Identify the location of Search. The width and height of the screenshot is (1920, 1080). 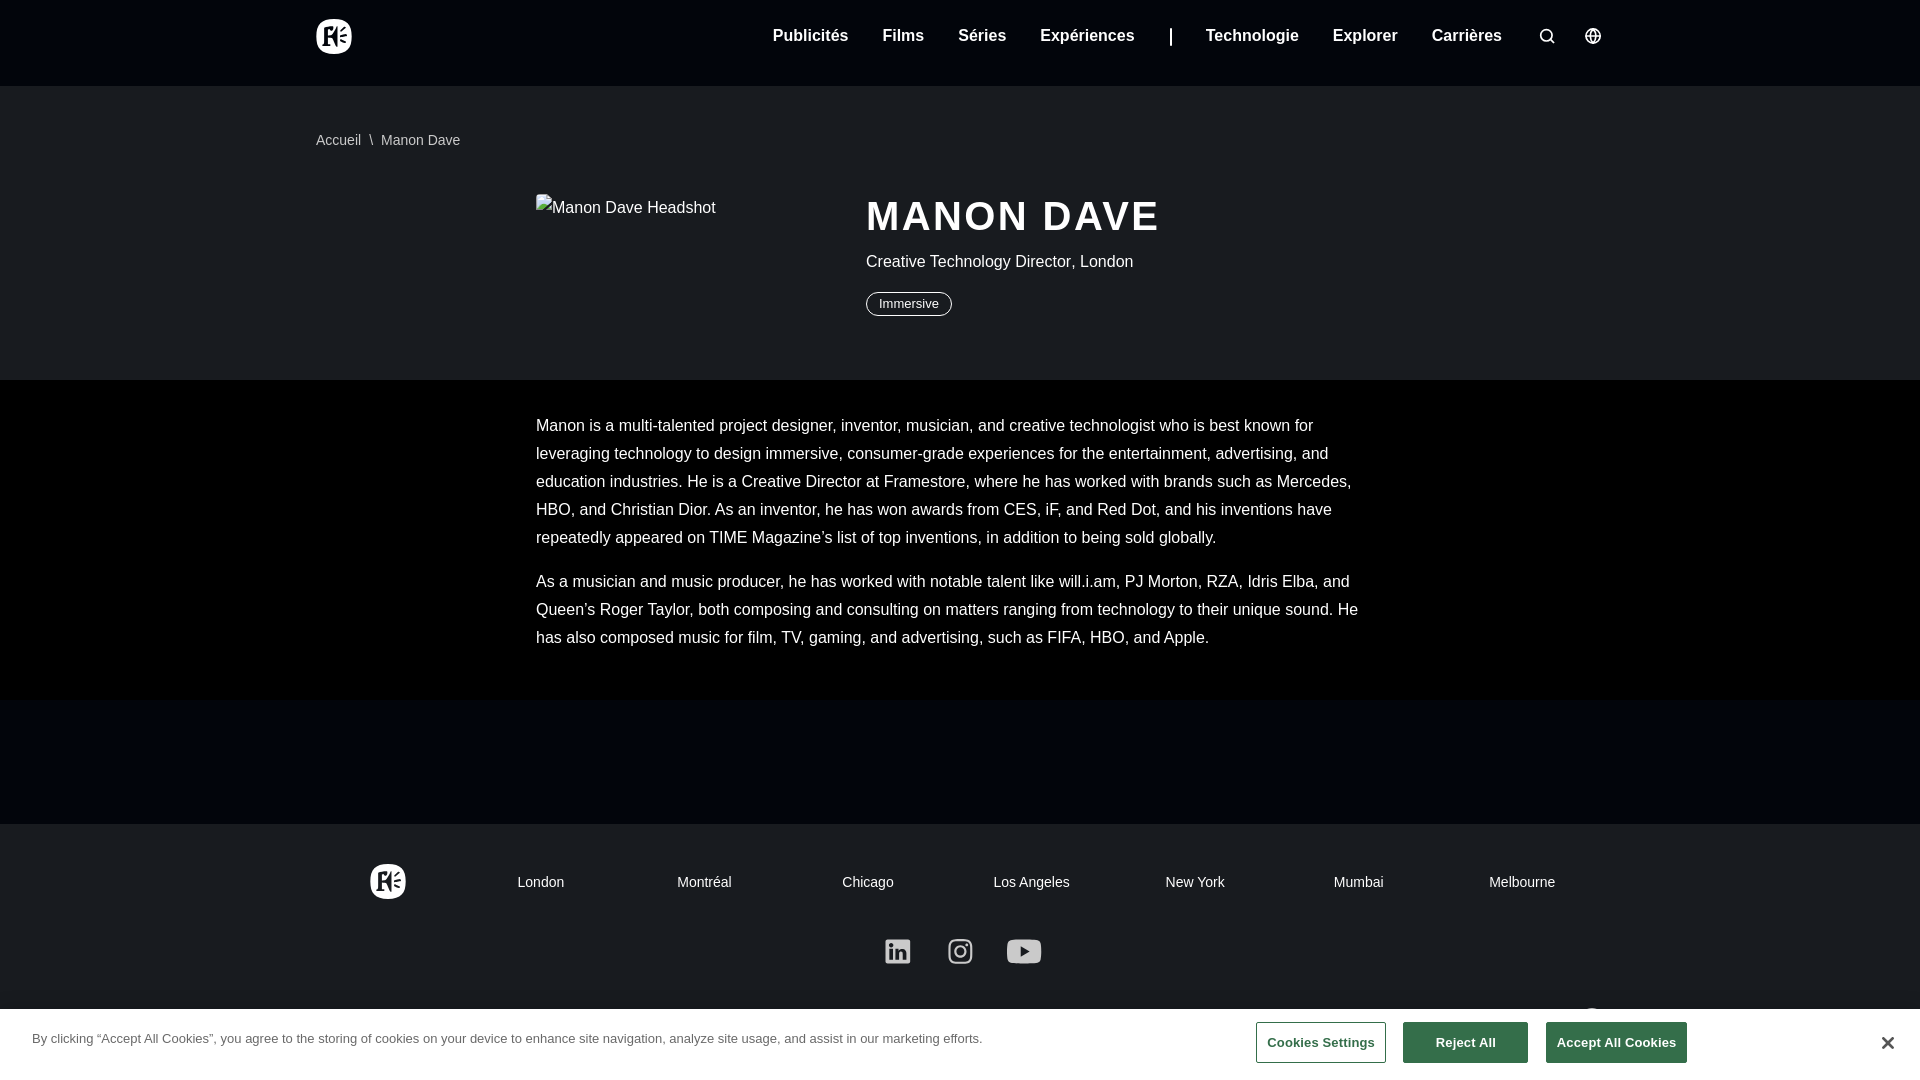
(1546, 36).